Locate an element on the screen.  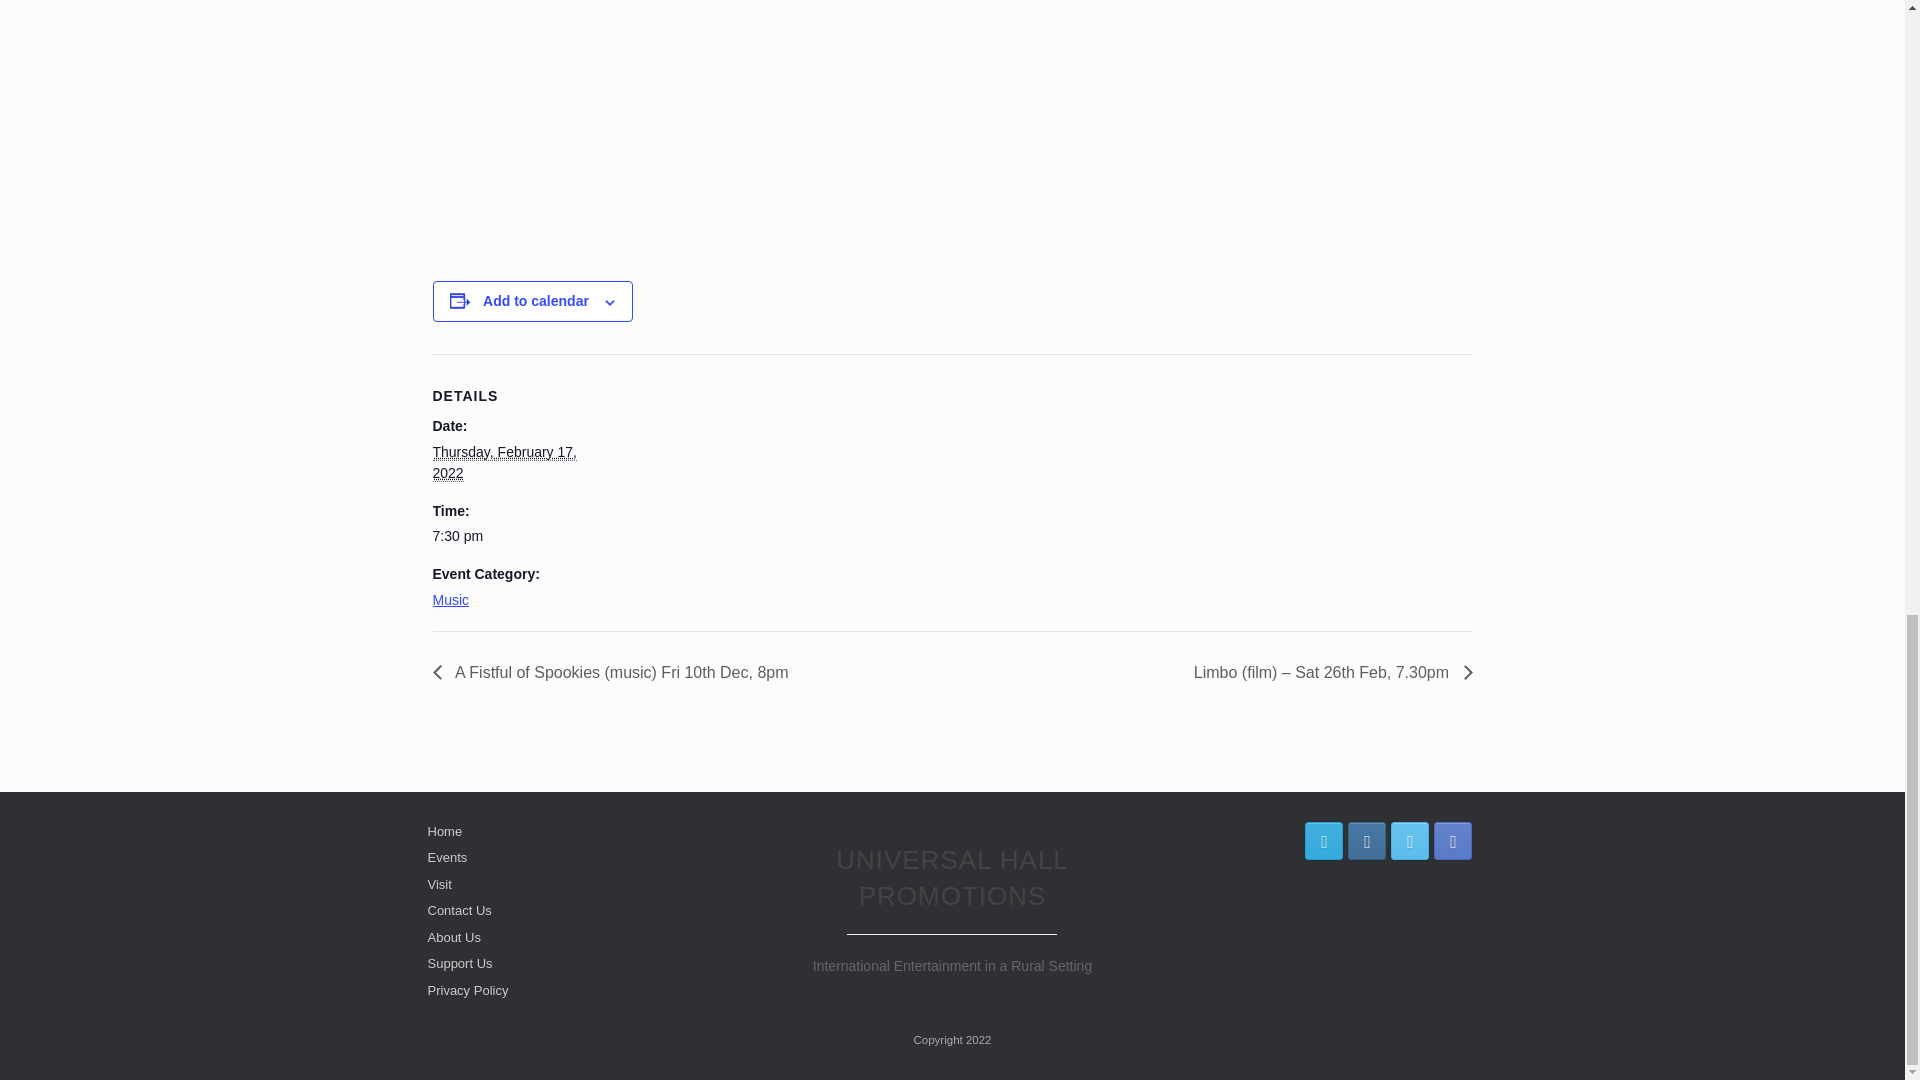
Visit is located at coordinates (440, 884).